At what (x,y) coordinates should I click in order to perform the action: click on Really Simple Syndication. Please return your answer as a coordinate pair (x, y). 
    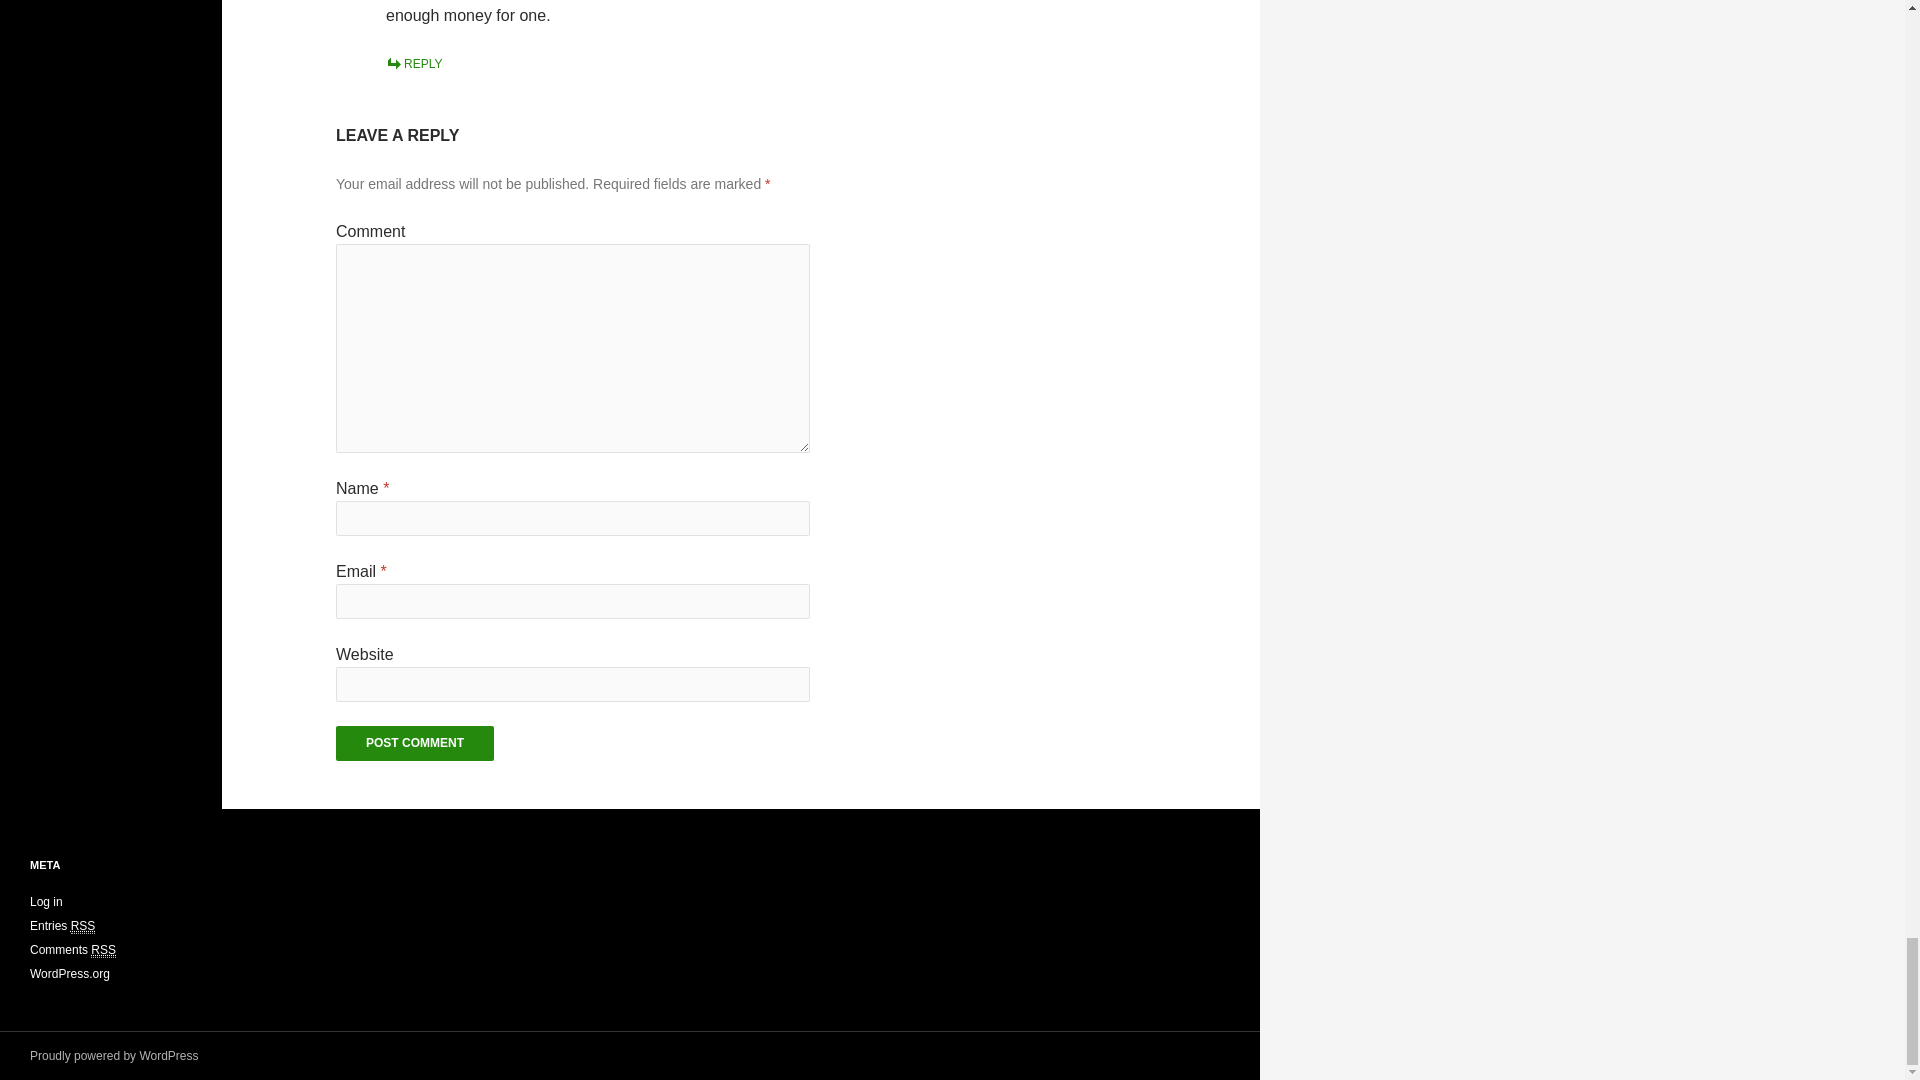
    Looking at the image, I should click on (84, 926).